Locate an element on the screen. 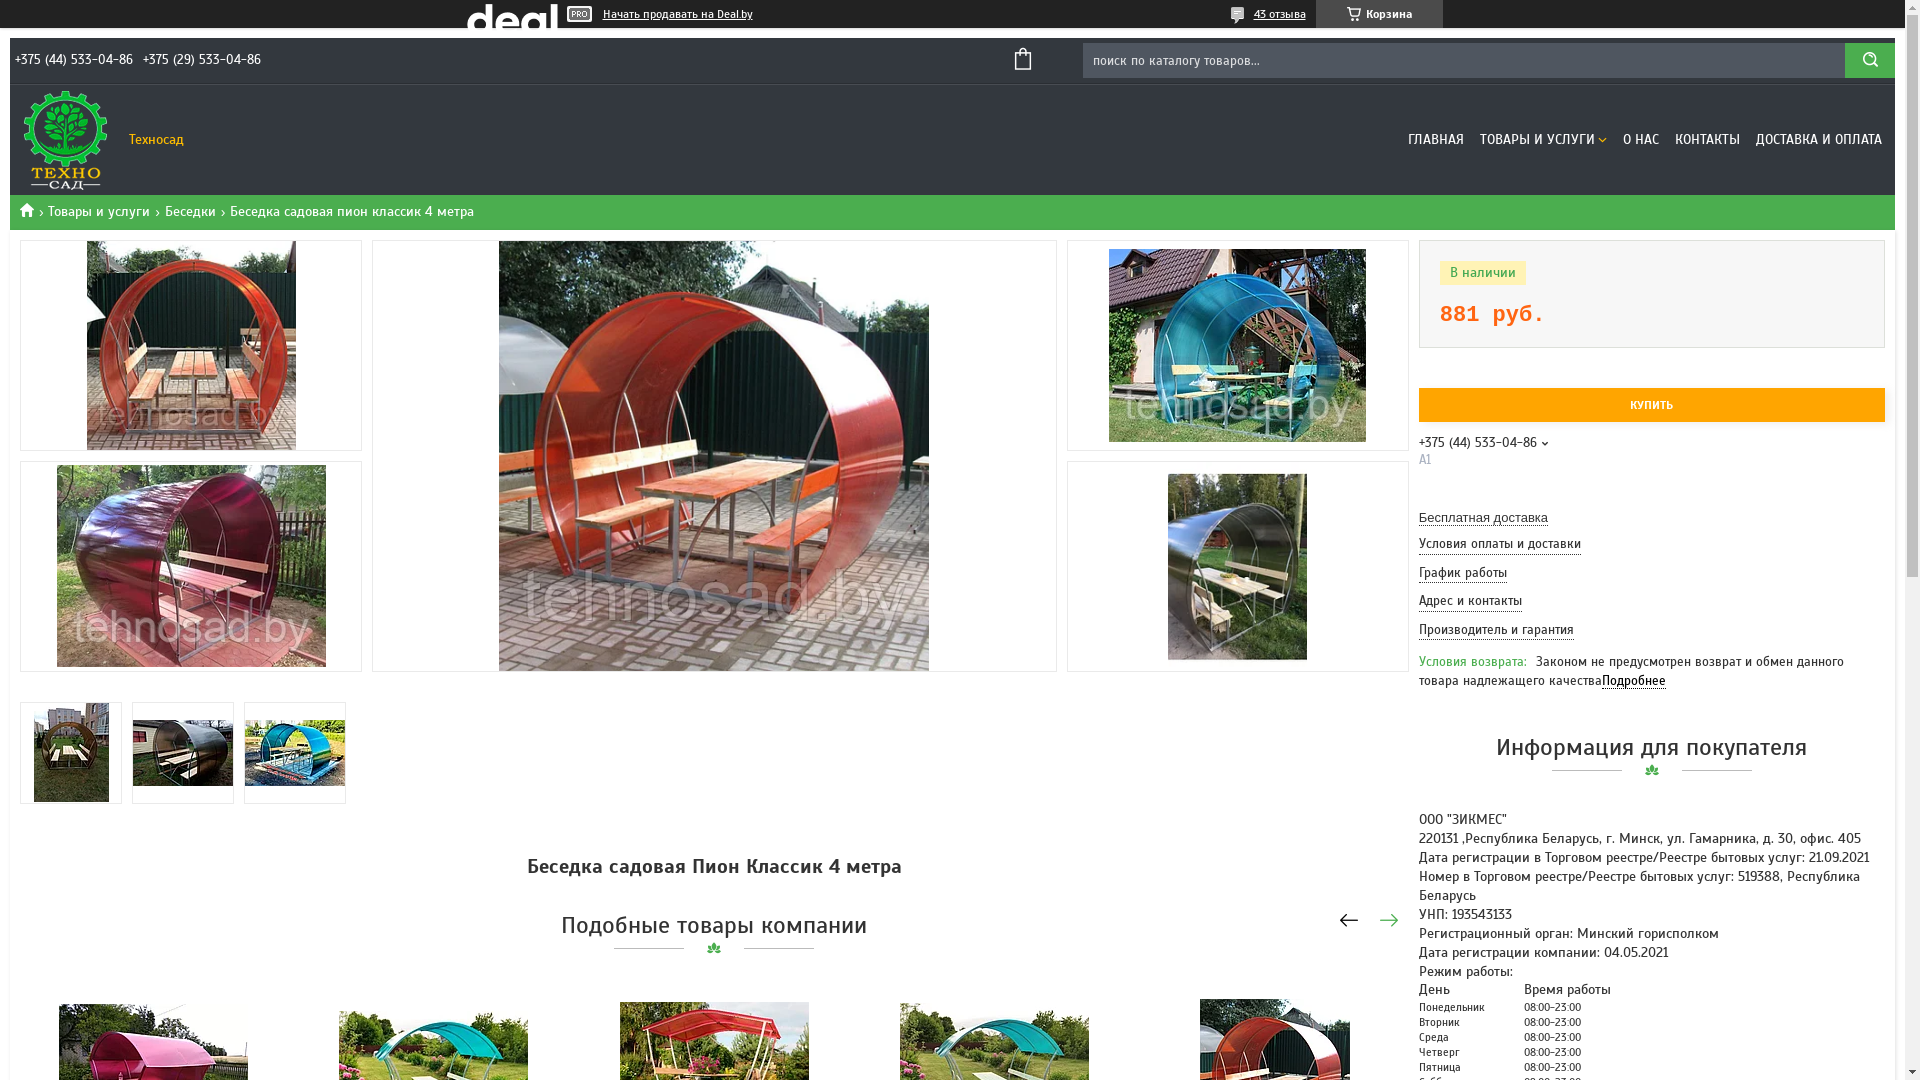  Tehnosad.by is located at coordinates (65, 140).